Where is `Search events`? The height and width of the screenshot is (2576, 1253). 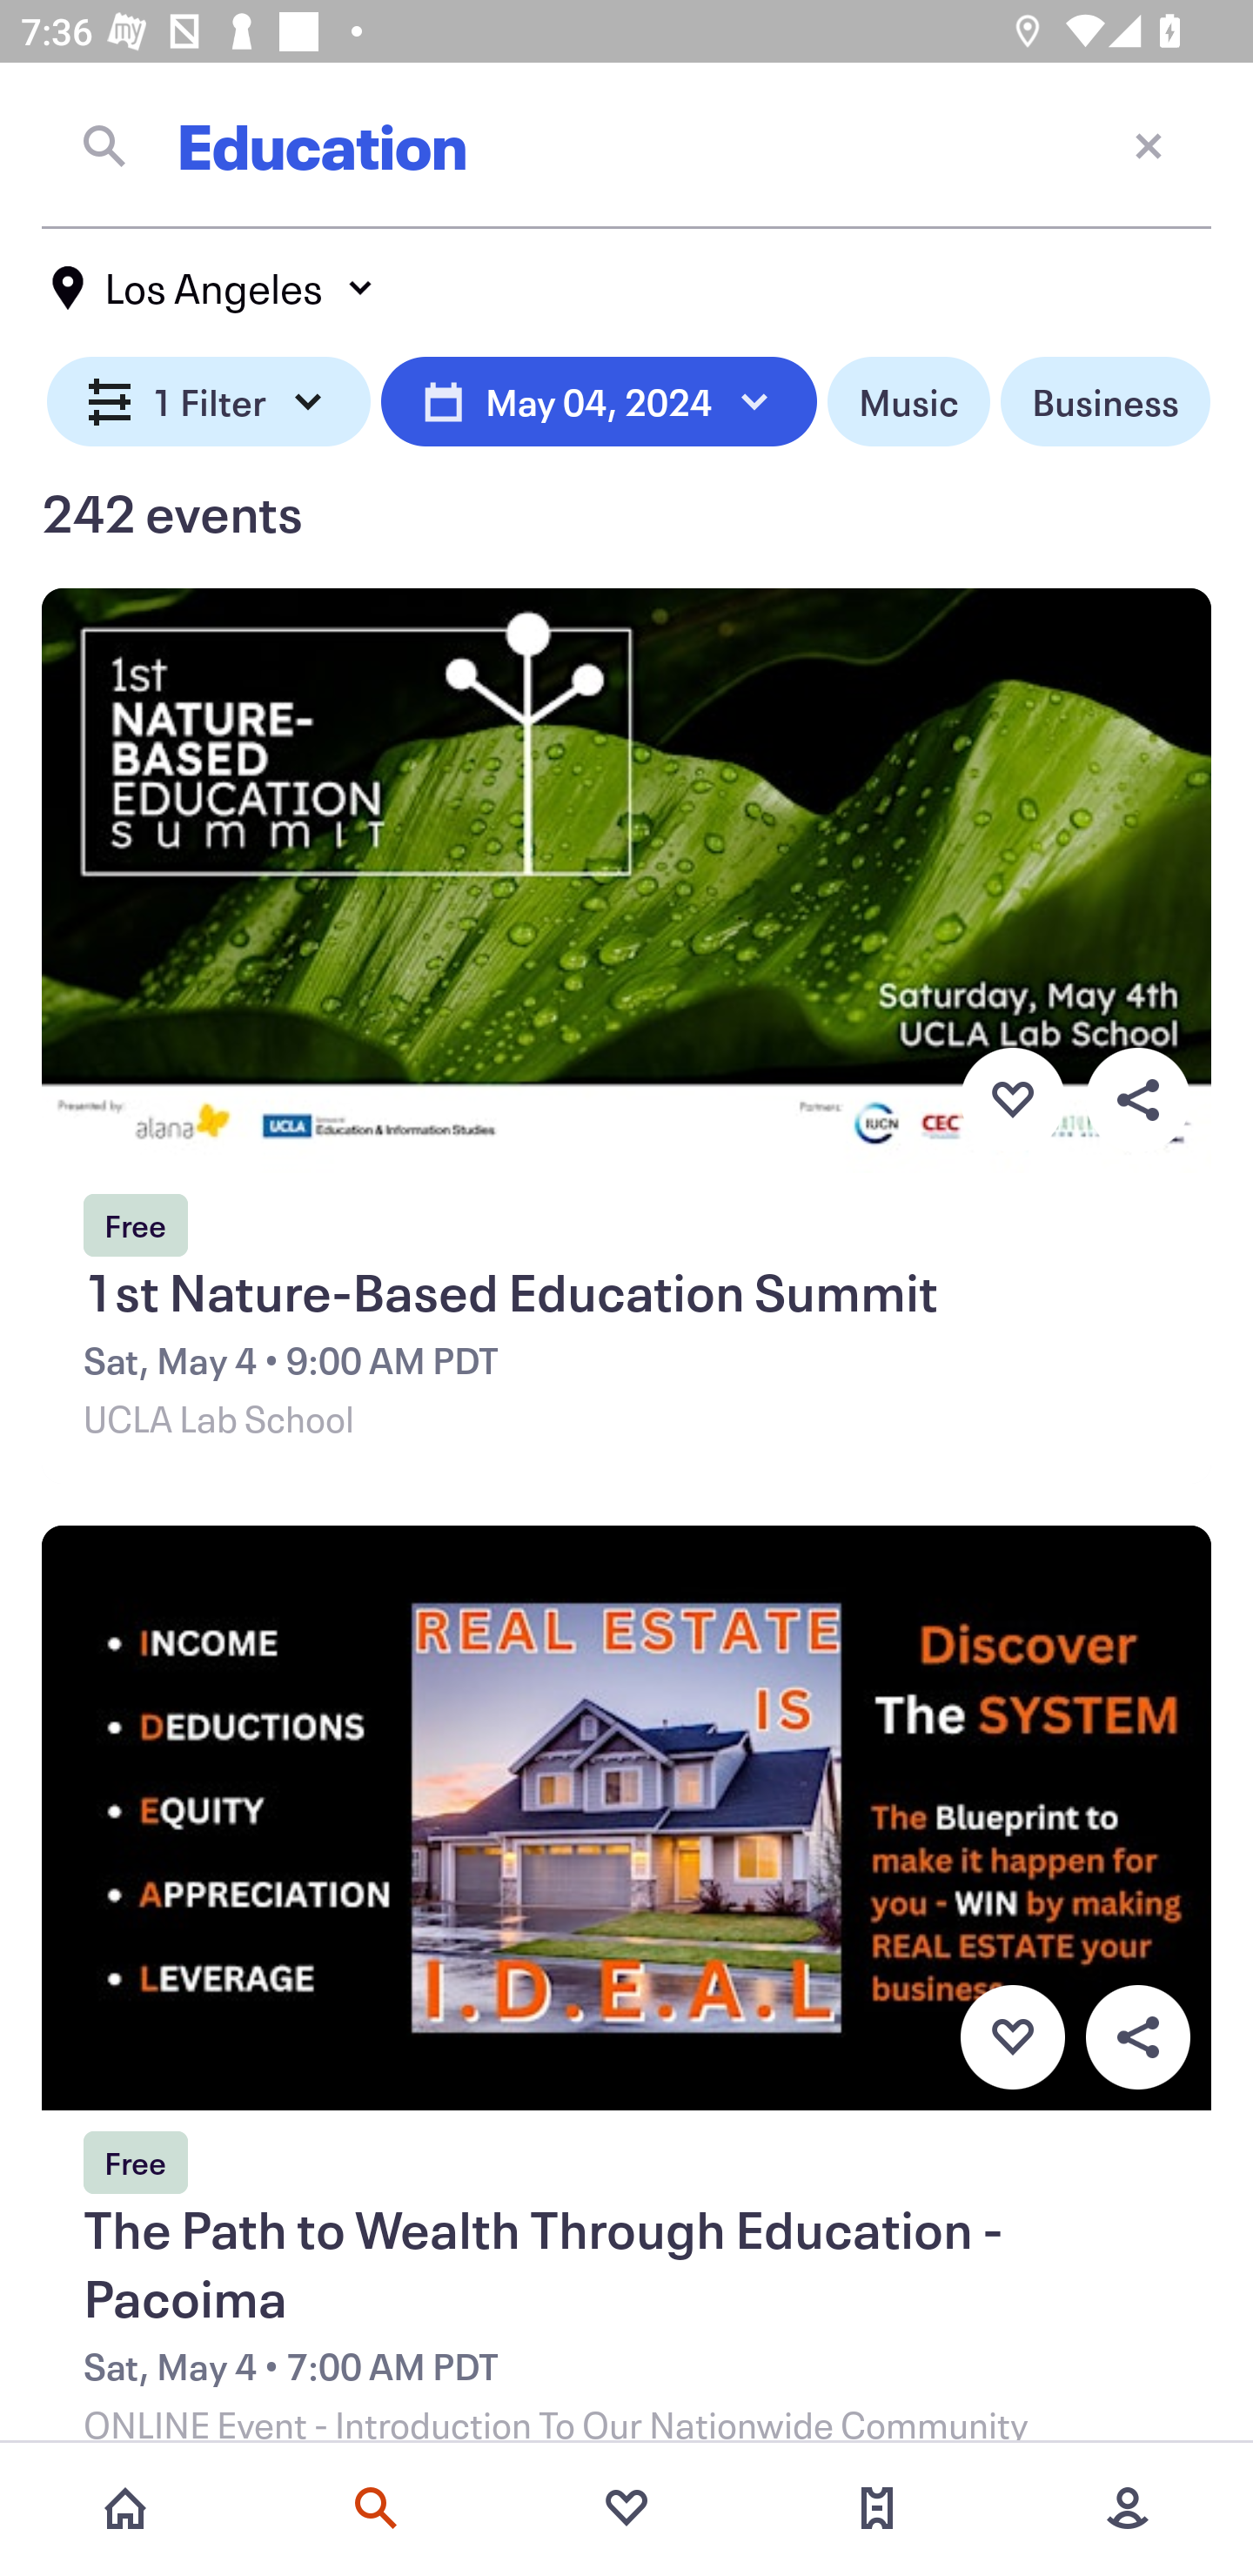
Search events is located at coordinates (376, 2508).